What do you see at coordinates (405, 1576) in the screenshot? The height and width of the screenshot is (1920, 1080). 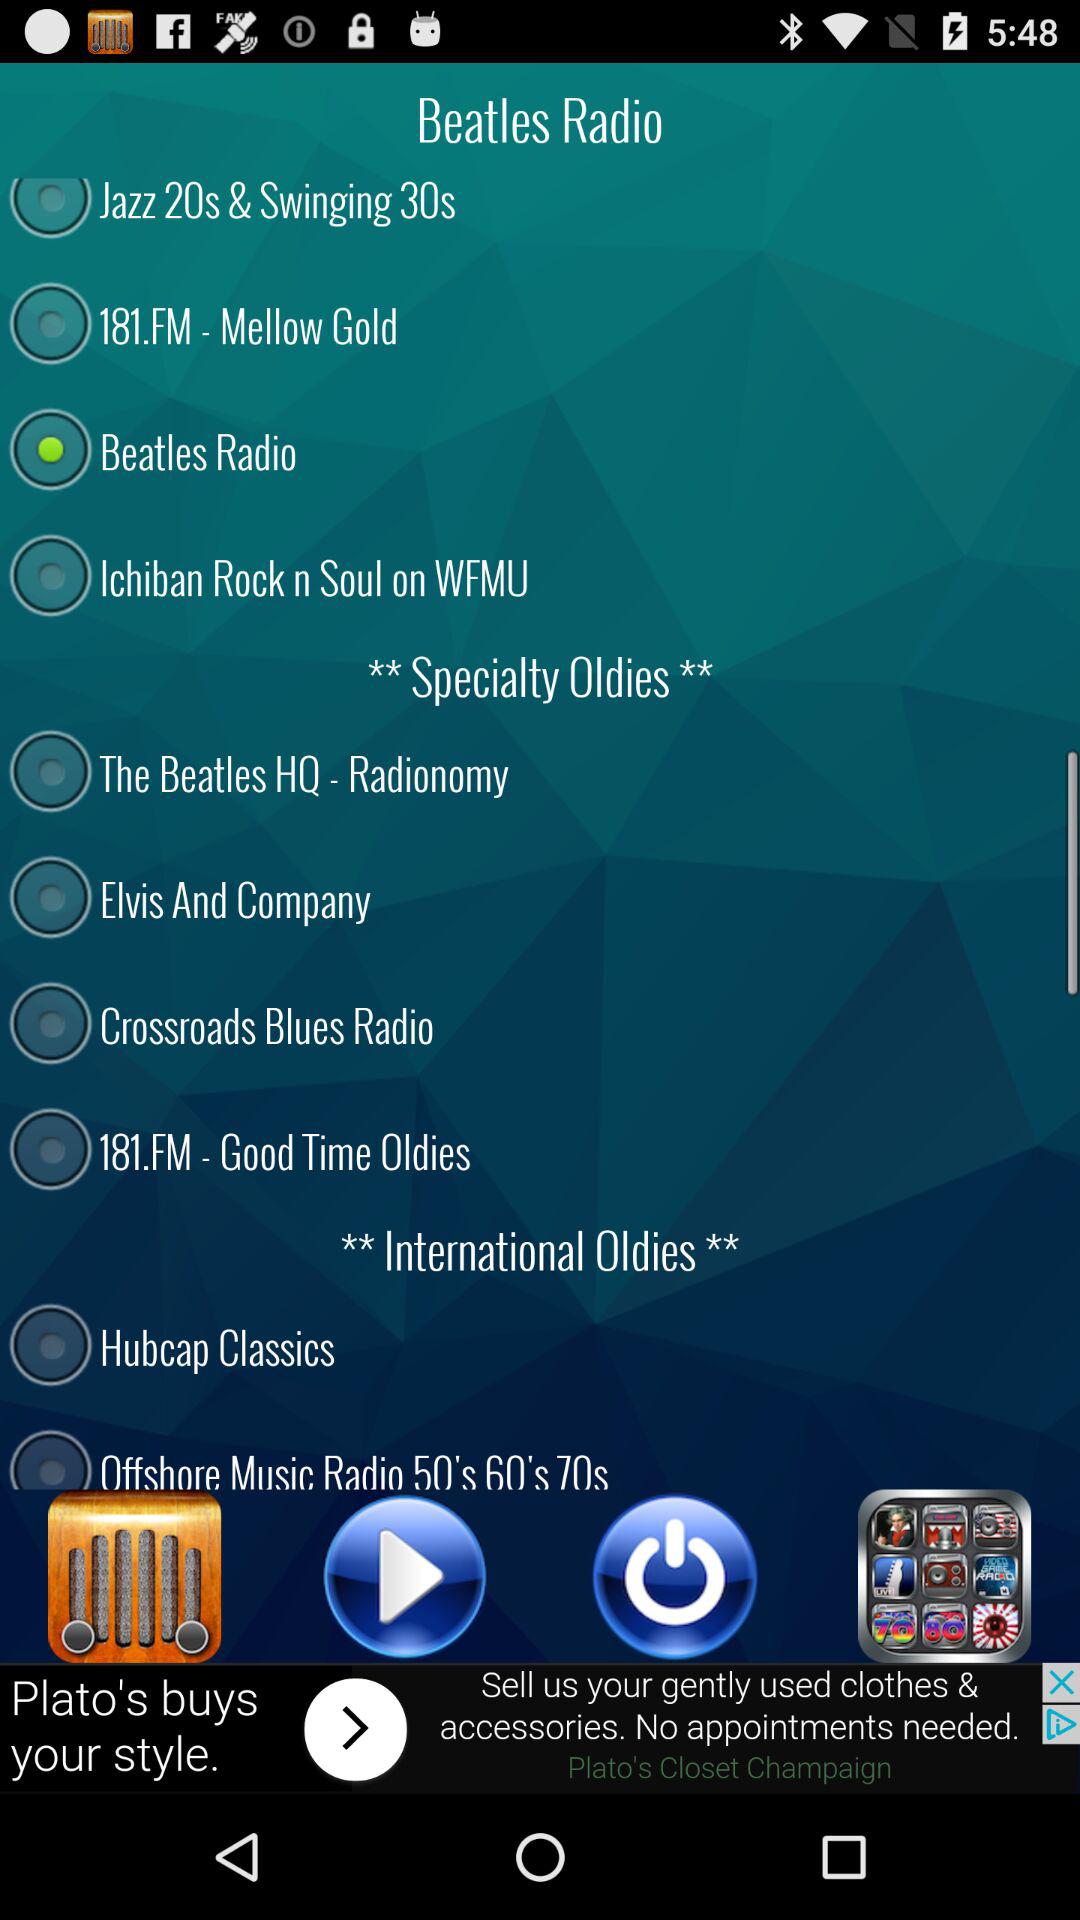 I see `play button` at bounding box center [405, 1576].